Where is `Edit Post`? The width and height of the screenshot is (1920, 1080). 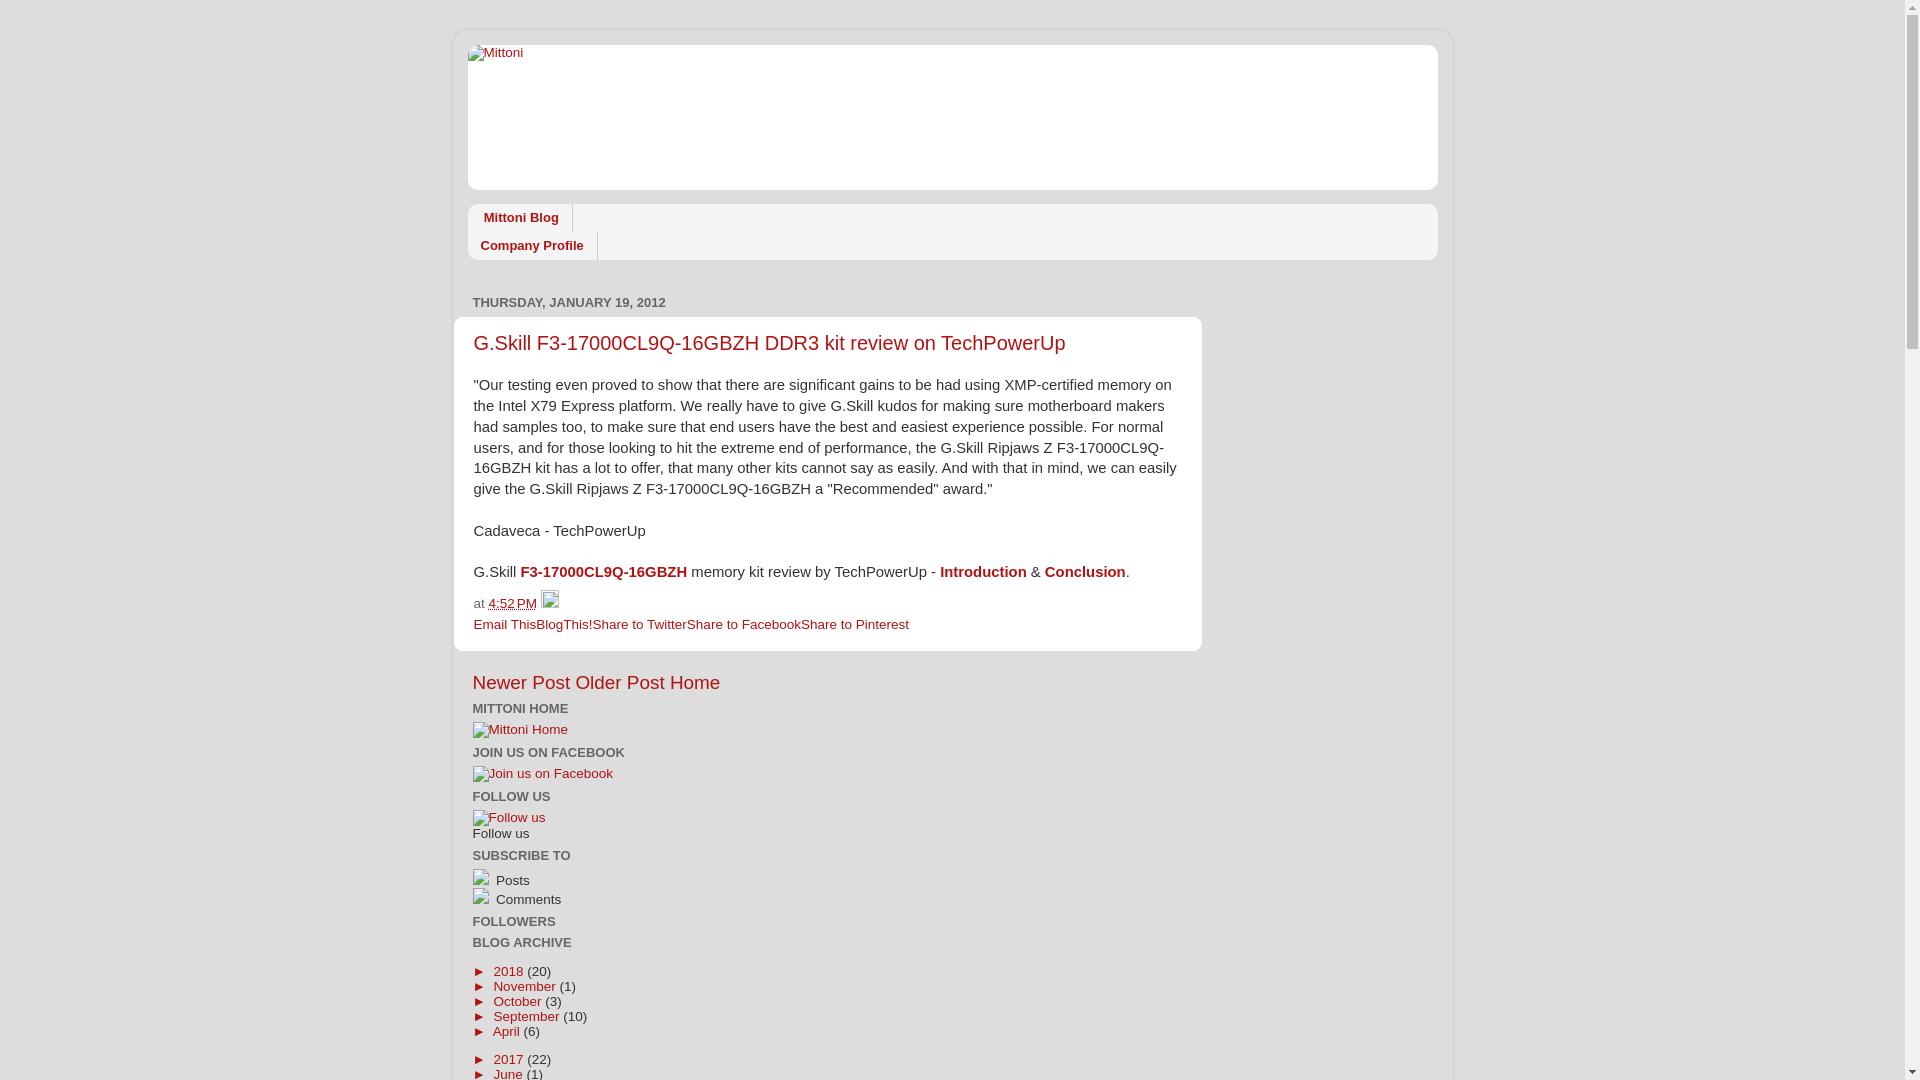
Edit Post is located at coordinates (550, 604).